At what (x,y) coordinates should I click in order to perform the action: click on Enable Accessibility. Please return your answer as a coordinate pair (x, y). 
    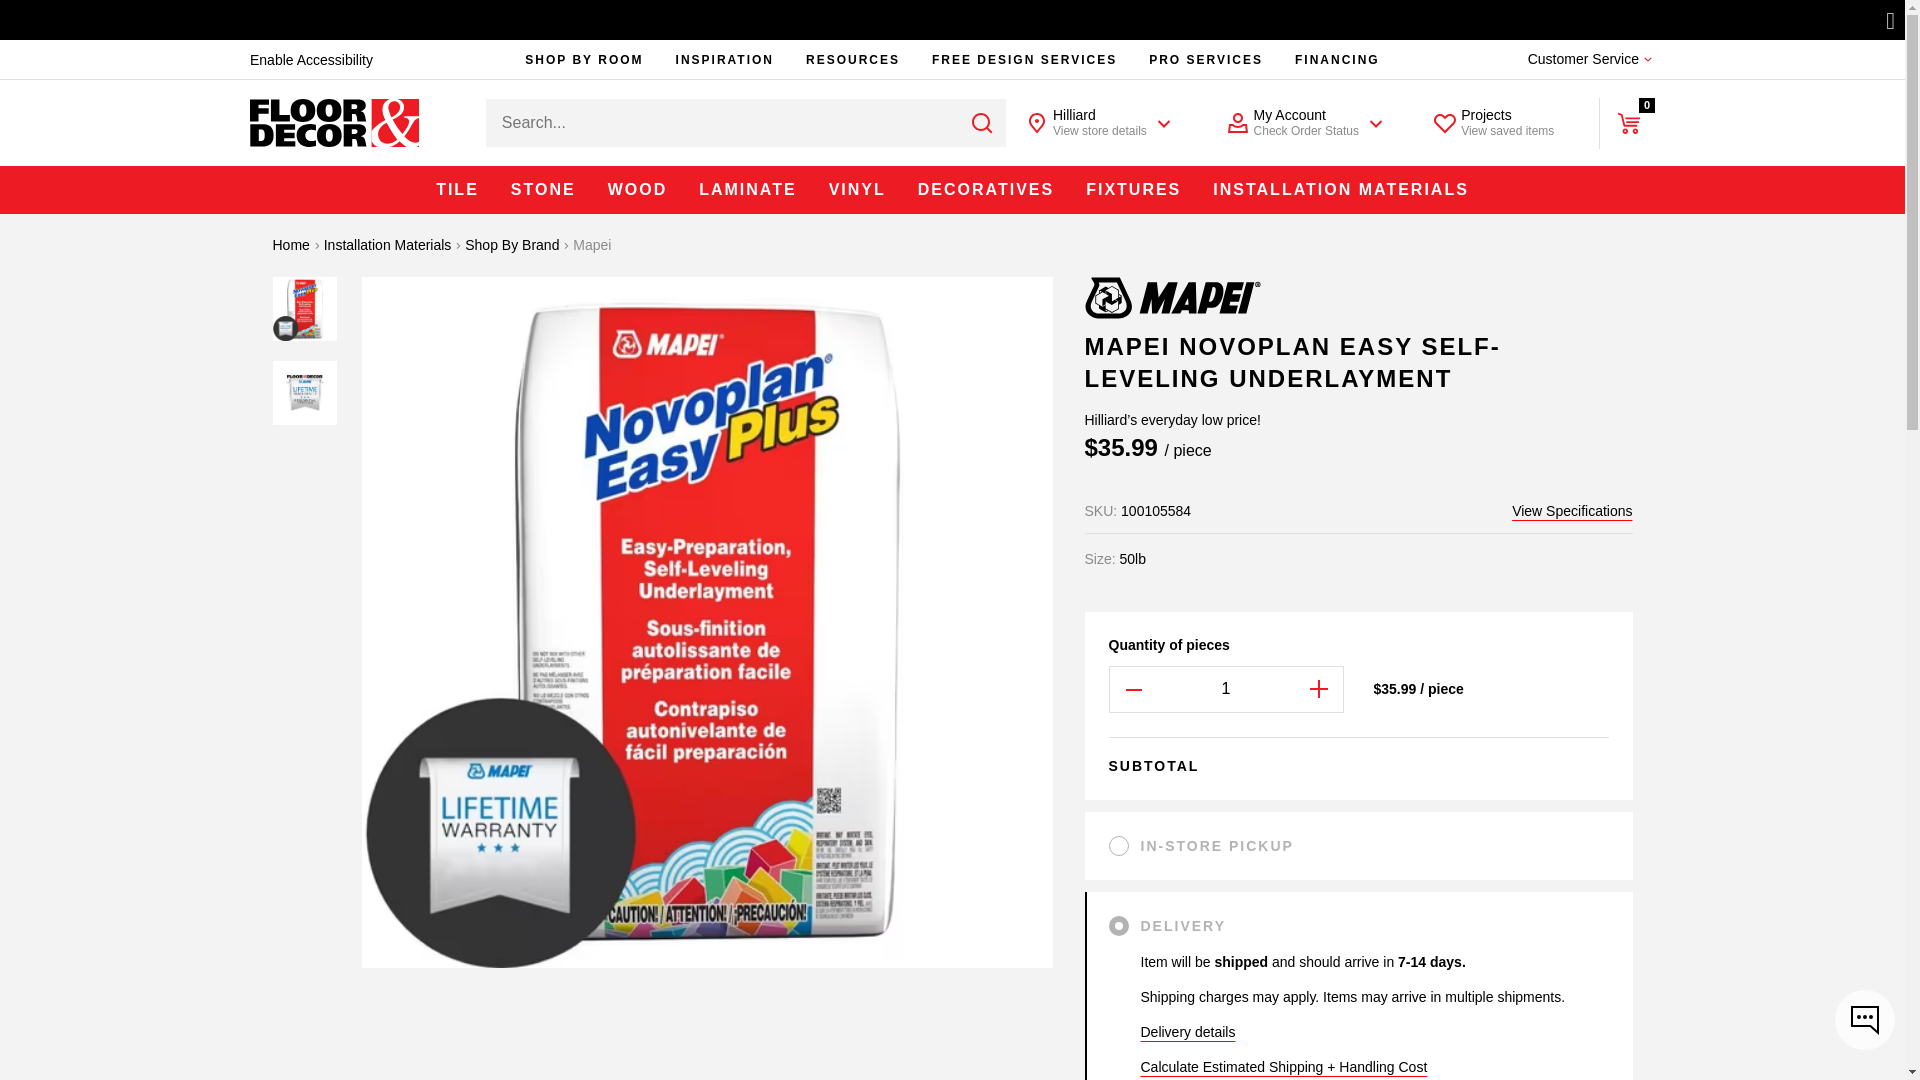
    Looking at the image, I should click on (310, 60).